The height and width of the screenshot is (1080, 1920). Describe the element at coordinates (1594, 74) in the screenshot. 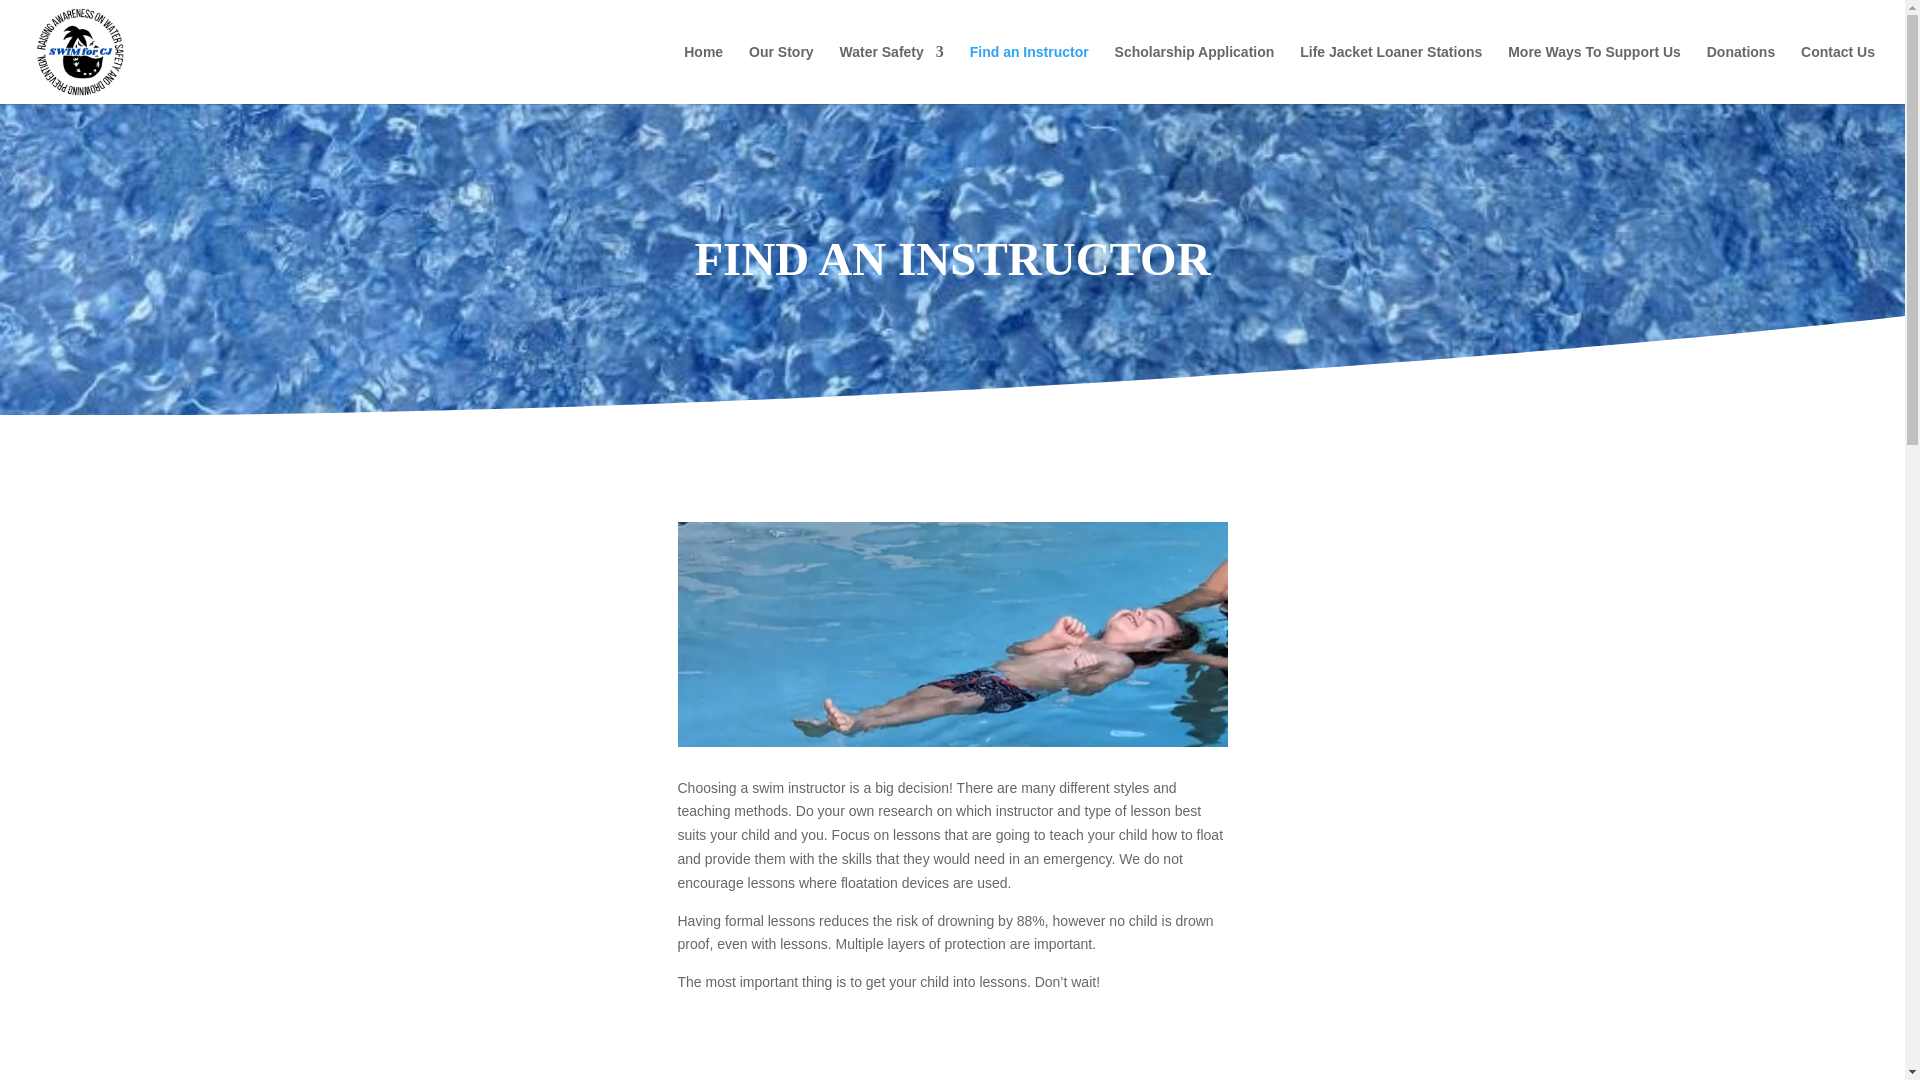

I see `More Ways To Support Us` at that location.